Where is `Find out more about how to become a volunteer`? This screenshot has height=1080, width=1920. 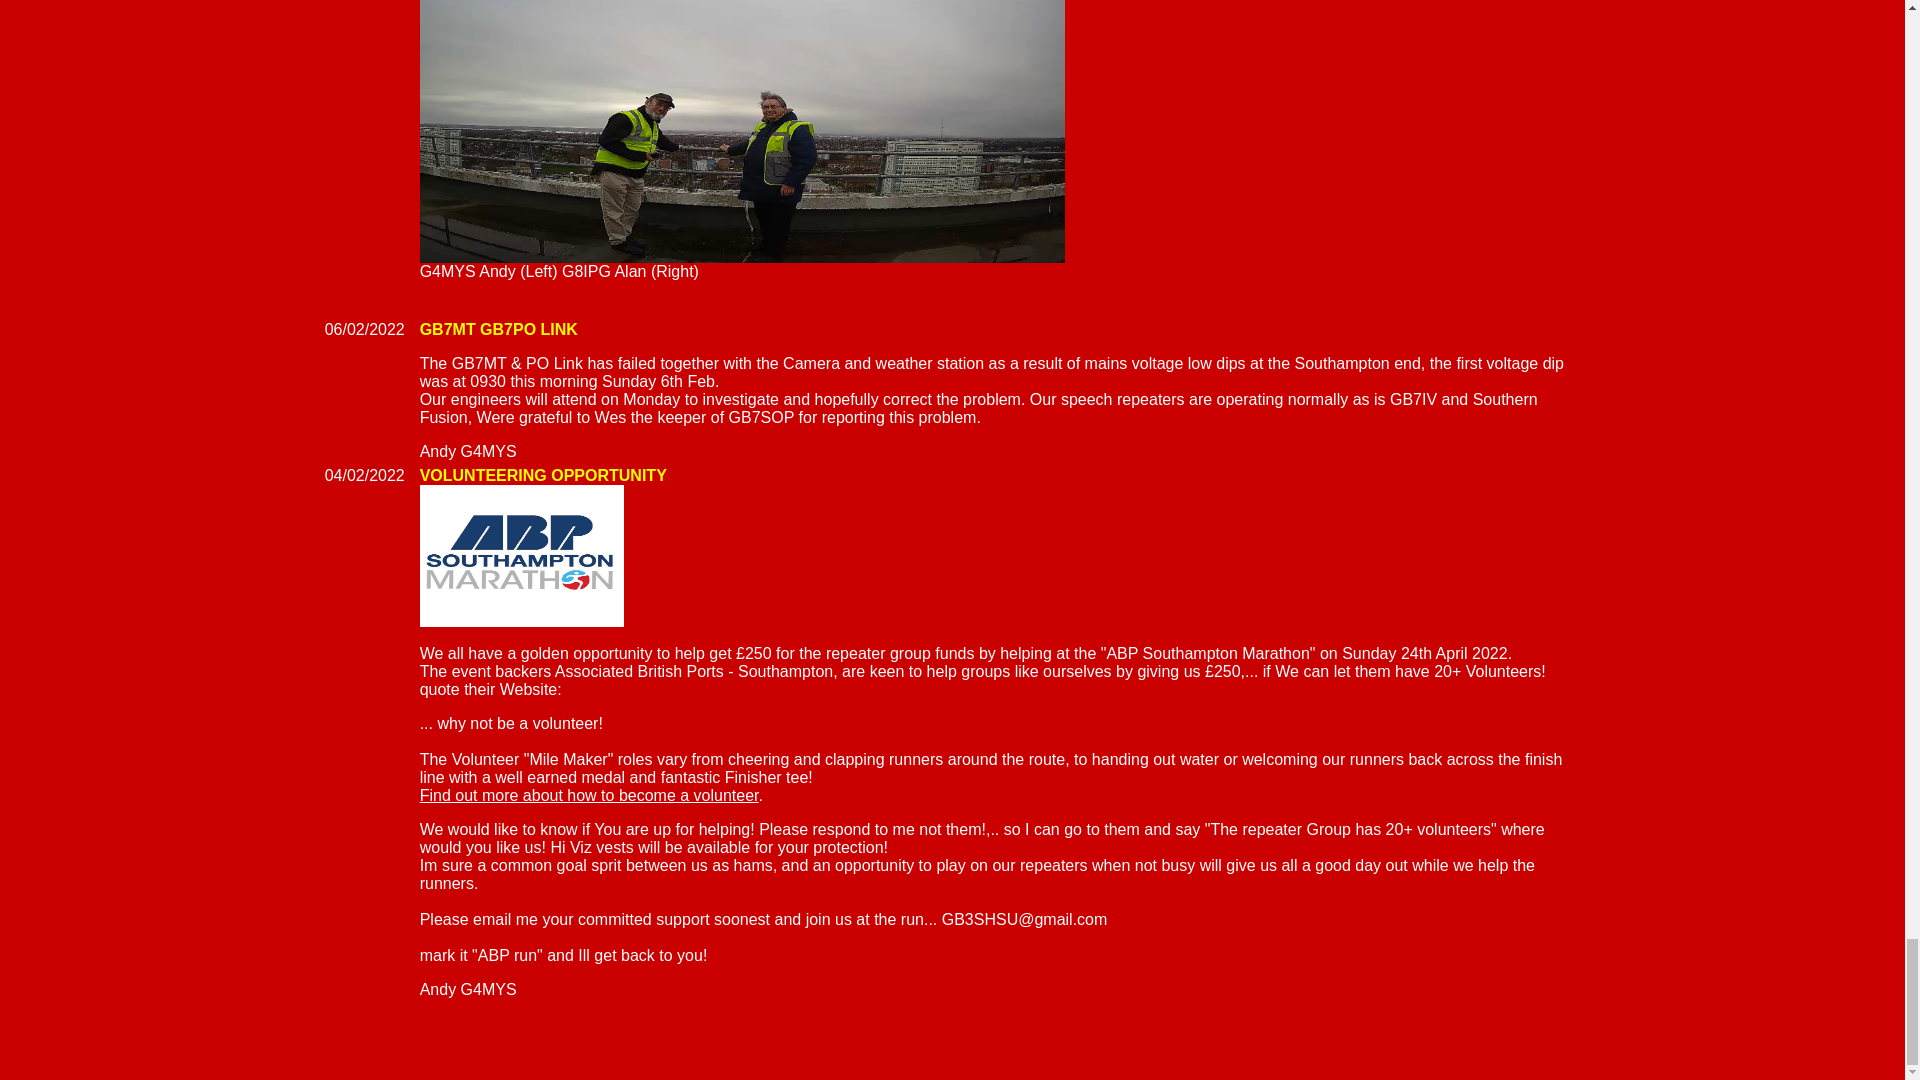
Find out more about how to become a volunteer is located at coordinates (589, 795).